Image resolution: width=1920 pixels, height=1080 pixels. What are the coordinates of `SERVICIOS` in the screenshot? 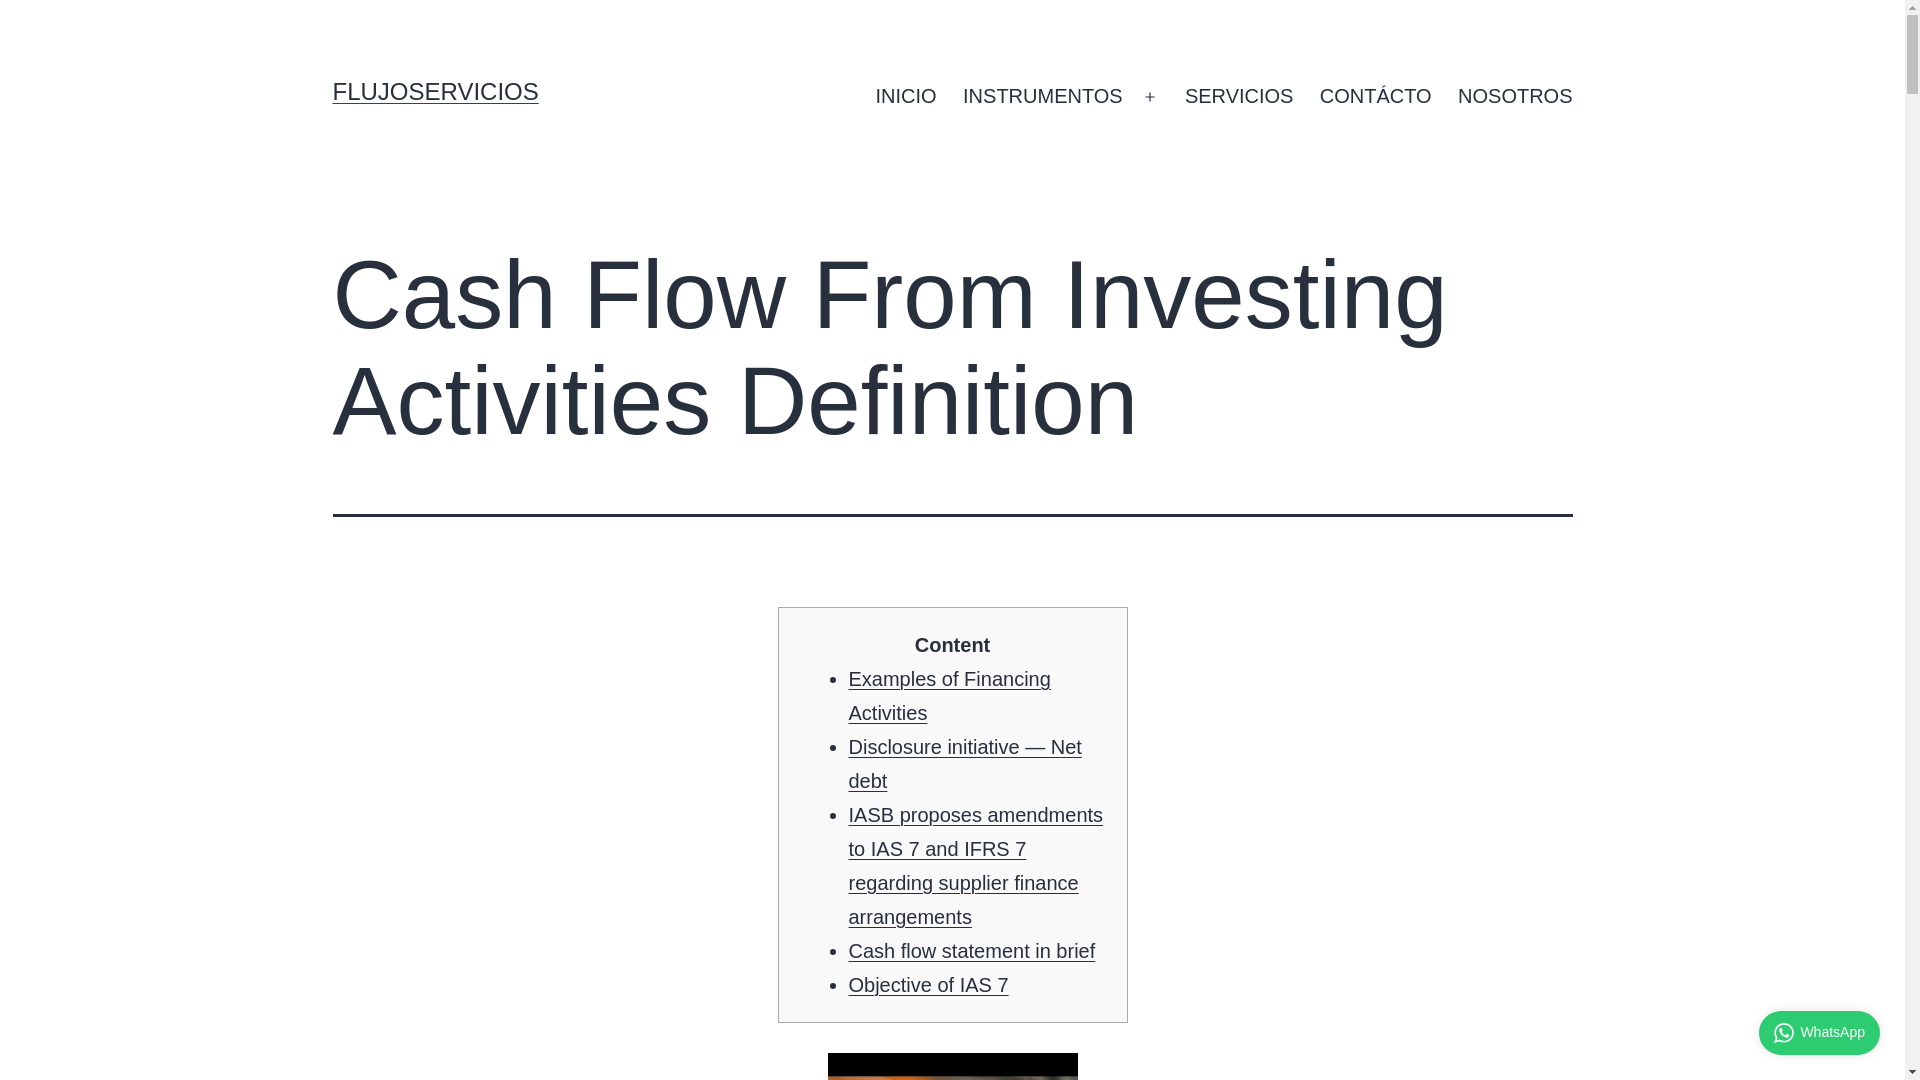 It's located at (1239, 97).